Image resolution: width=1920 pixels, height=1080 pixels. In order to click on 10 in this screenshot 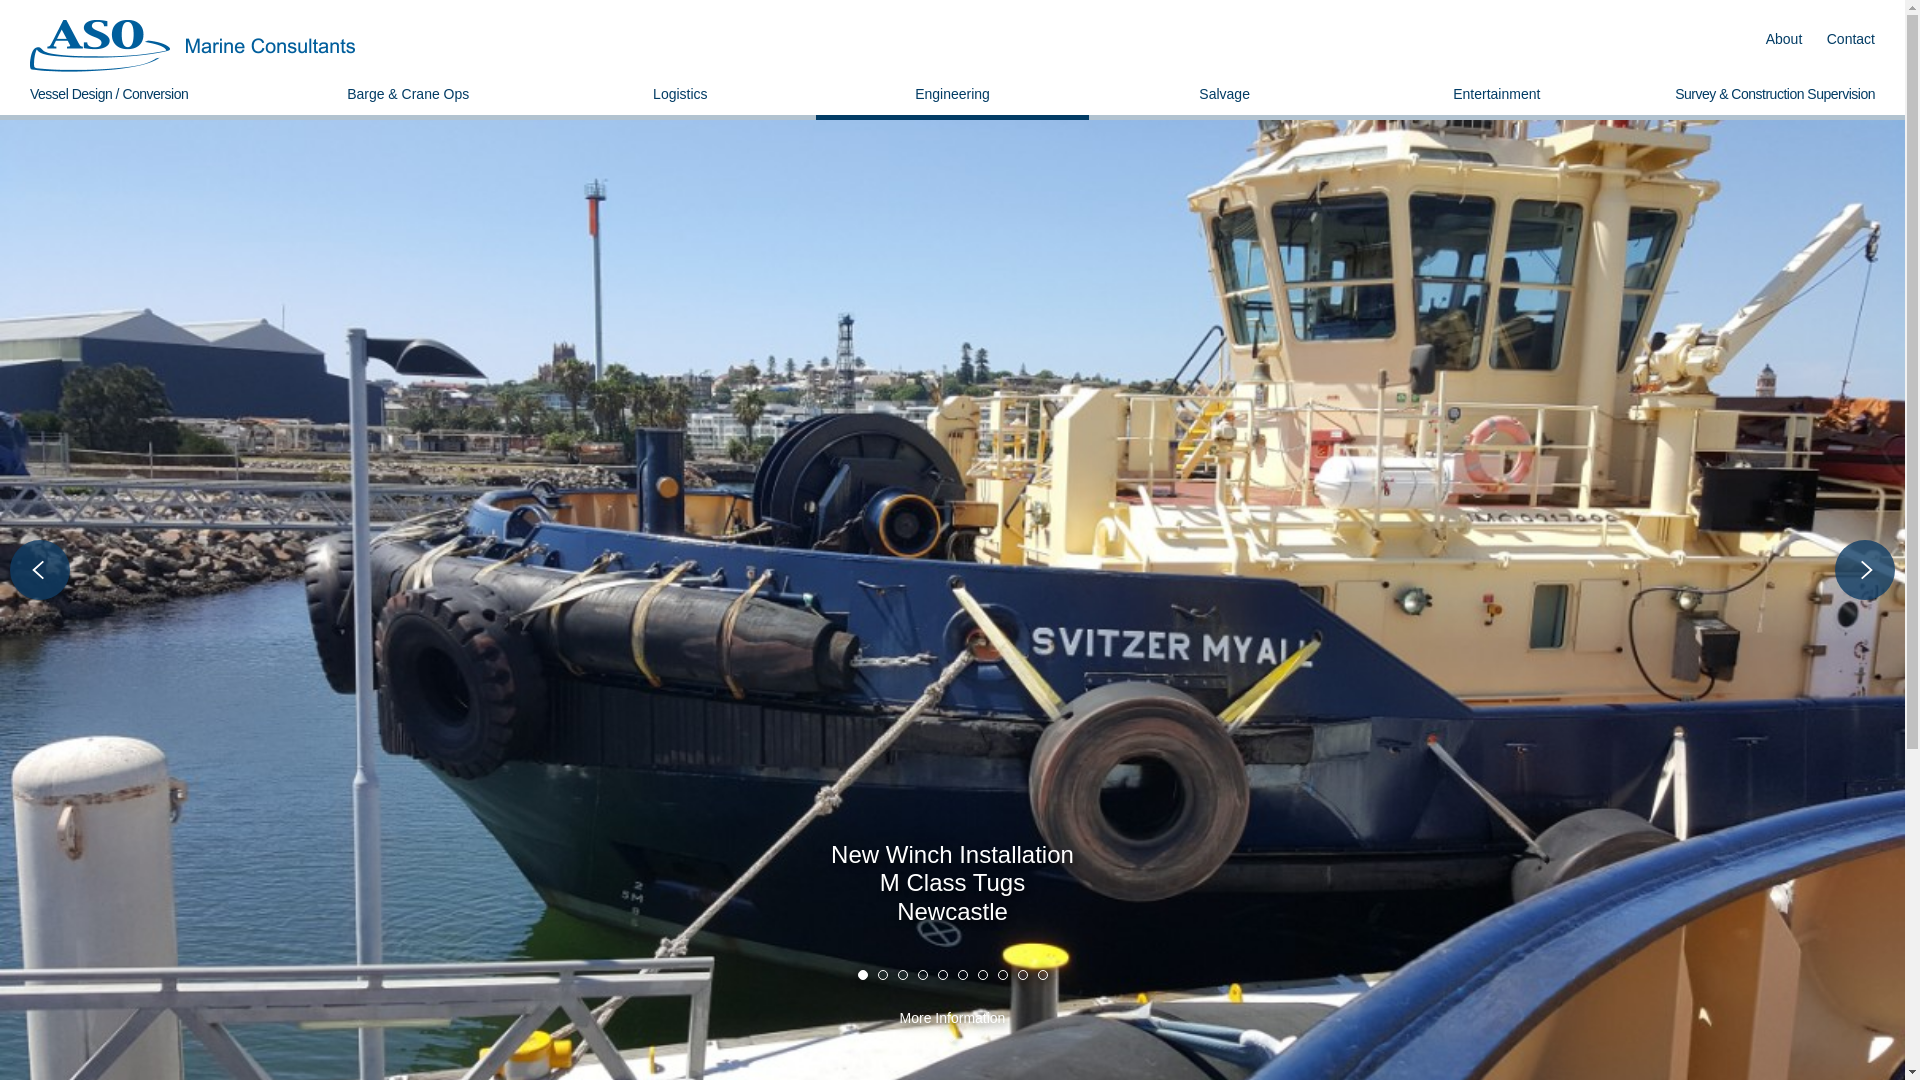, I will do `click(1043, 974)`.